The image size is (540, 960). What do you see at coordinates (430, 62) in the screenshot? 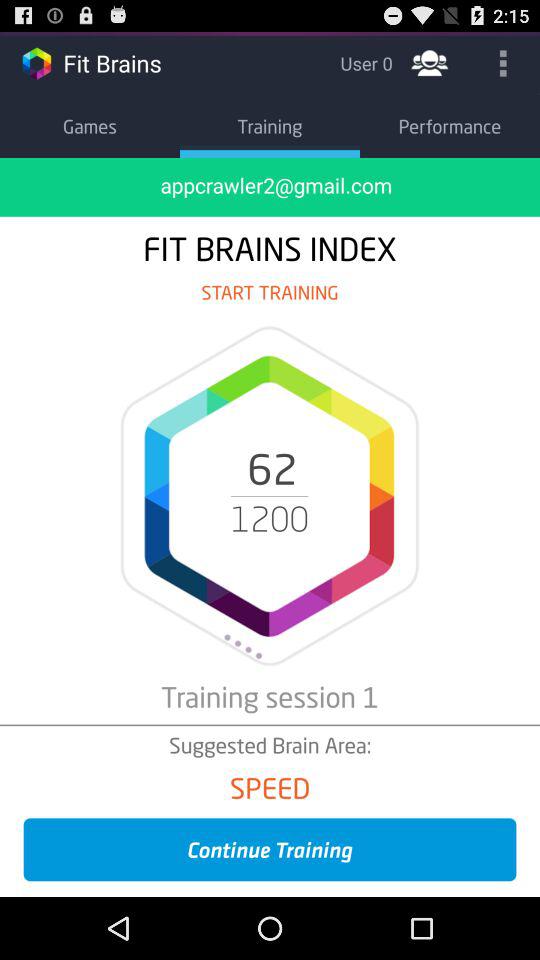
I see `turn on icon to the right of user 0 item` at bounding box center [430, 62].